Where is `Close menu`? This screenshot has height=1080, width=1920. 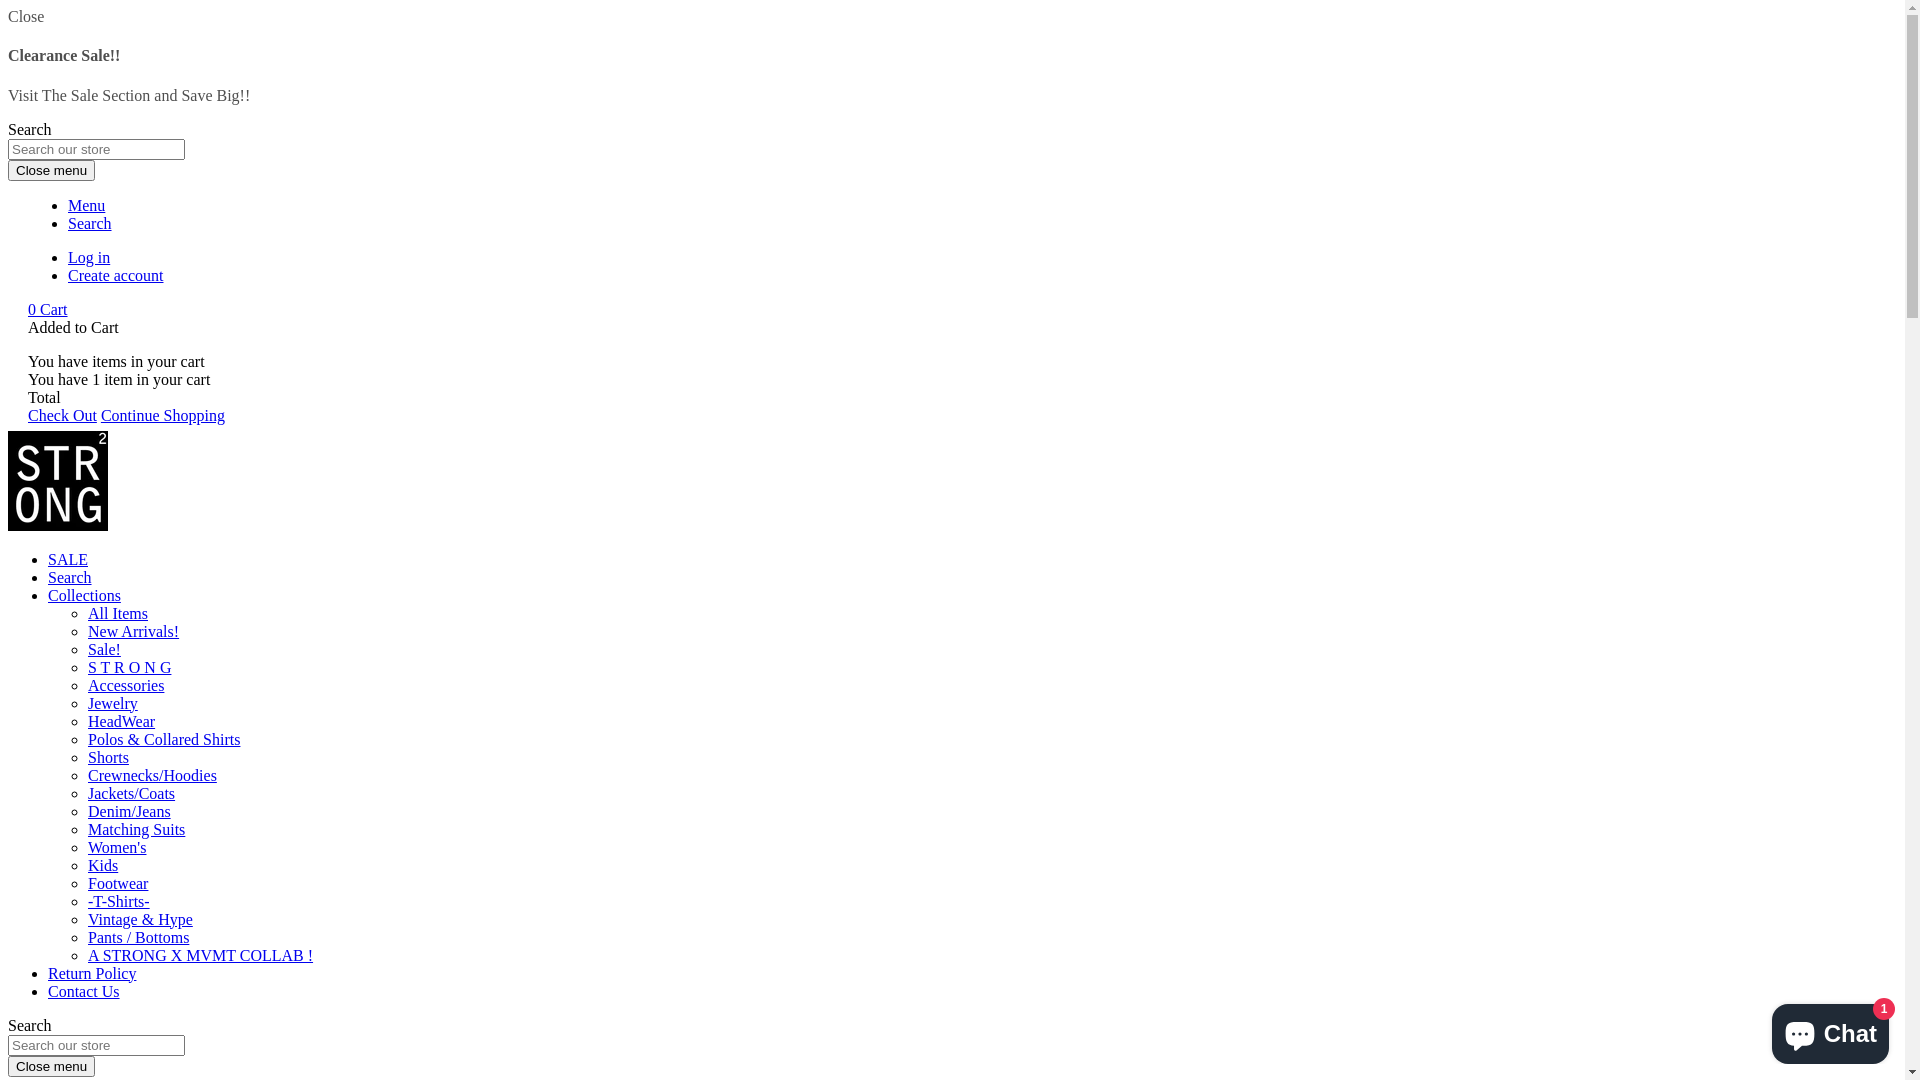
Close menu is located at coordinates (52, 1066).